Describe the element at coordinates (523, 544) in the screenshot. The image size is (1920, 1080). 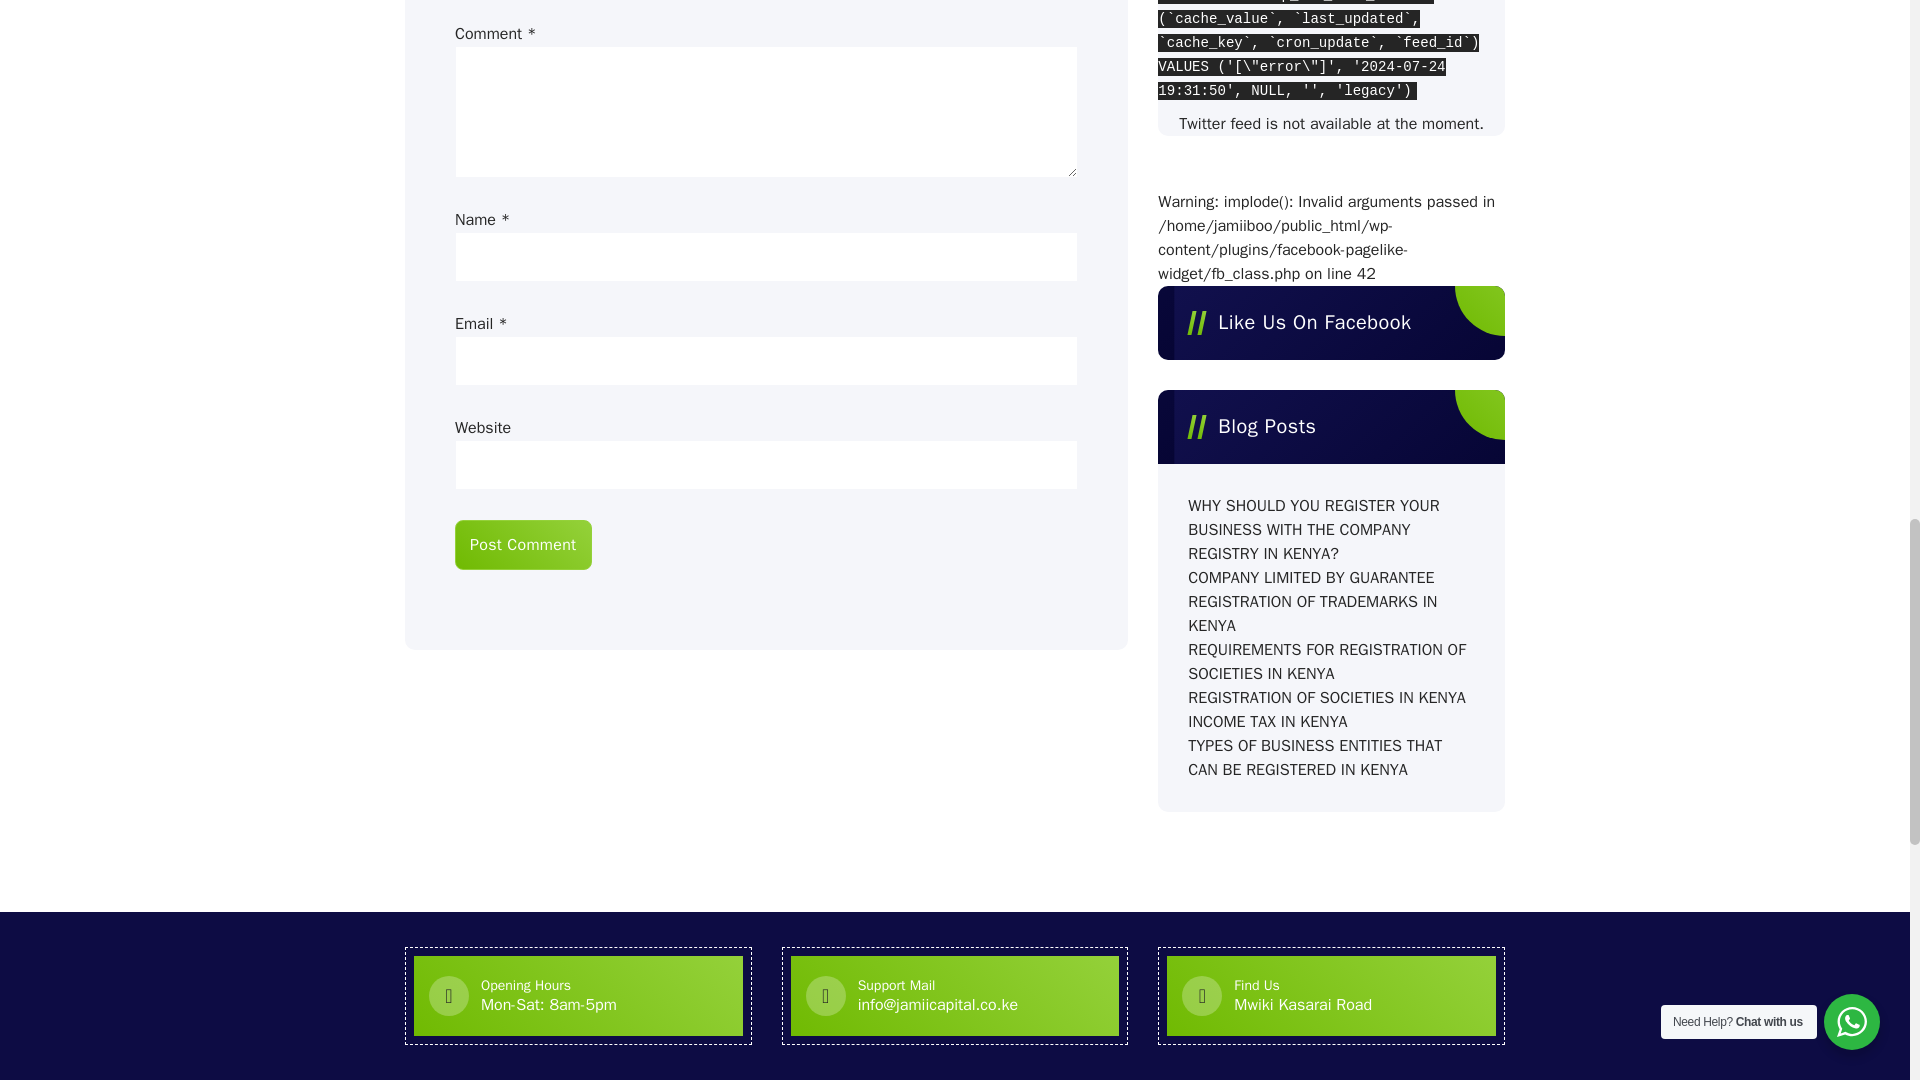
I see `Post Comment` at that location.